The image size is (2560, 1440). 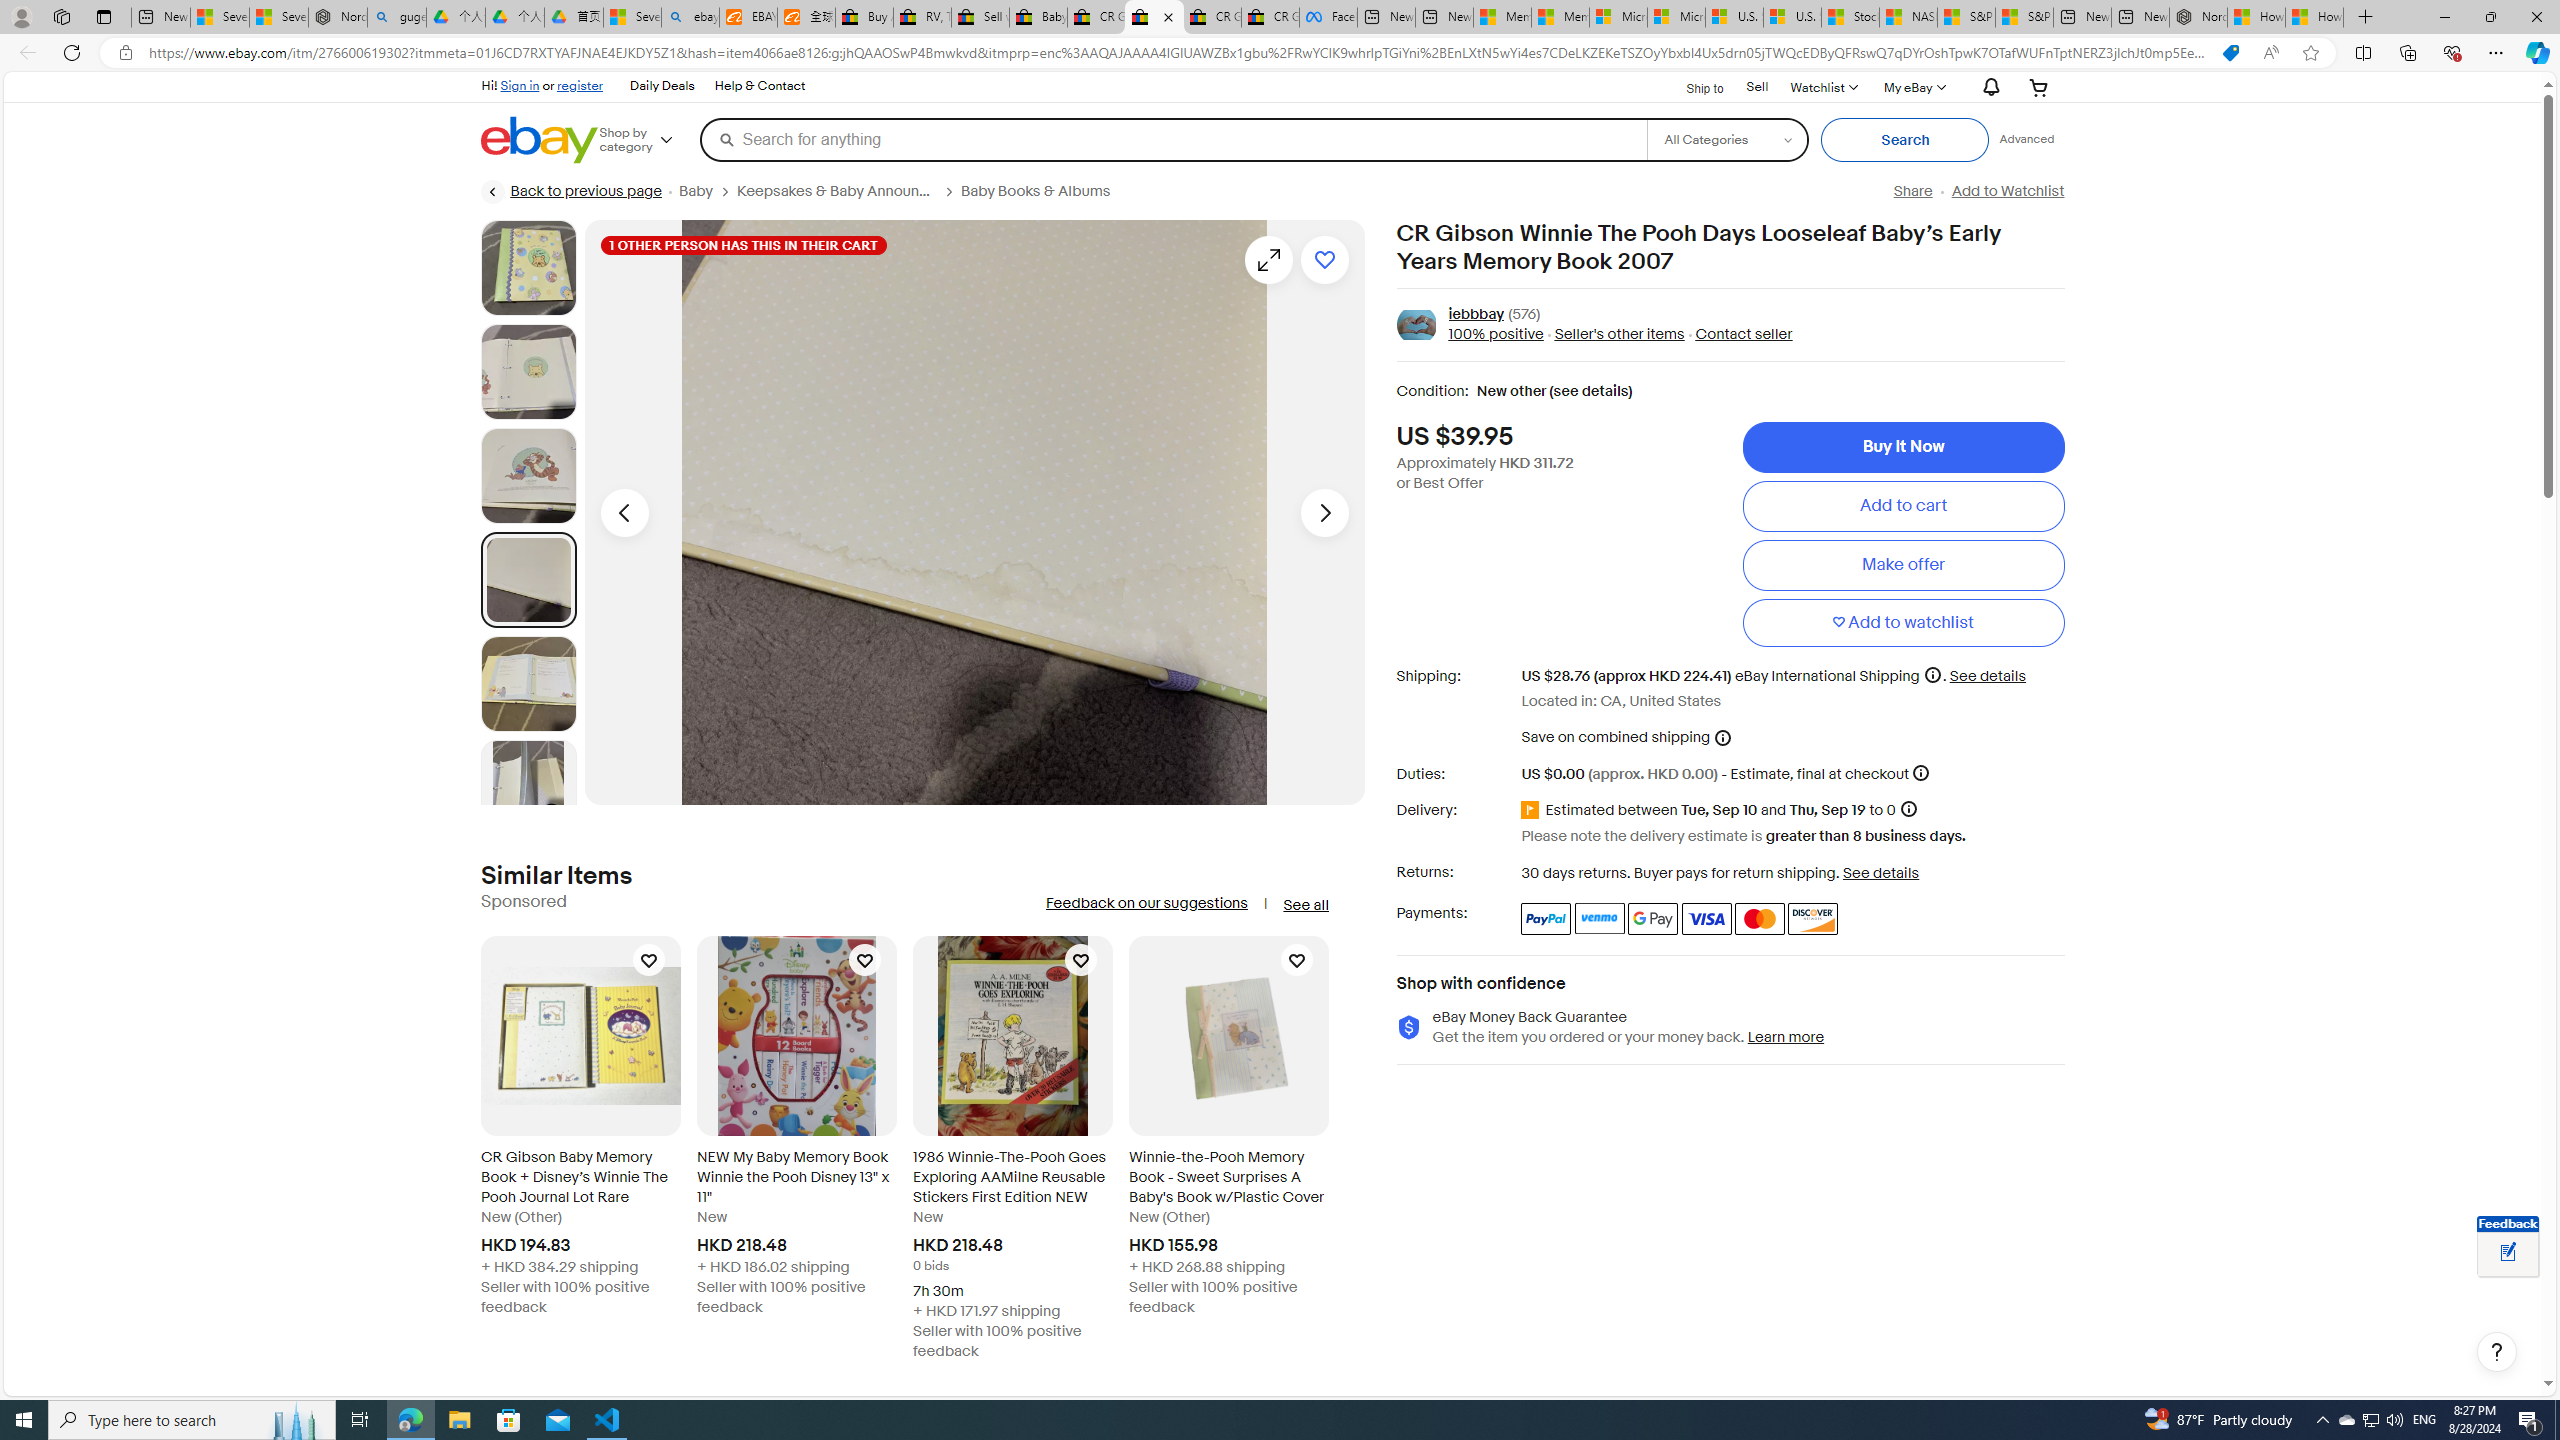 I want to click on Help, opens dialogs, so click(x=2497, y=1352).